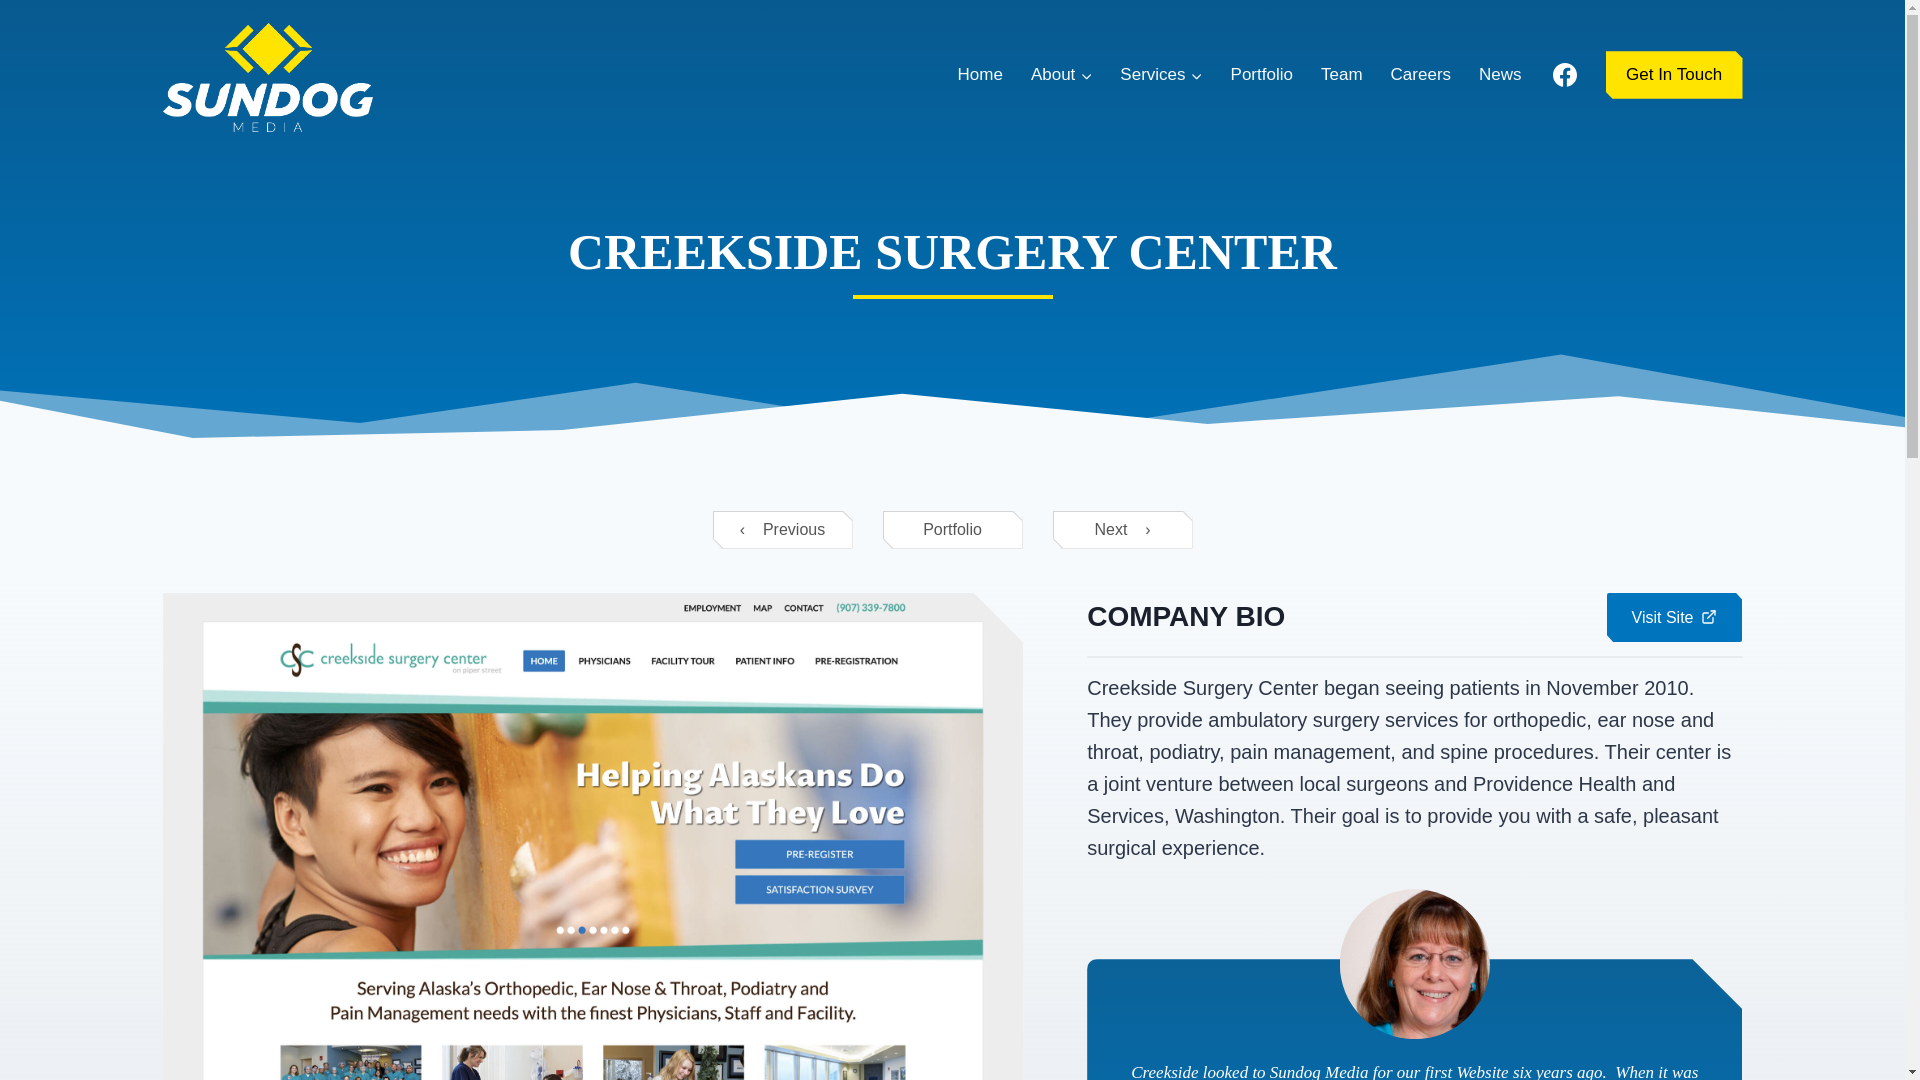 The height and width of the screenshot is (1080, 1920). I want to click on Portfolio, so click(951, 529).